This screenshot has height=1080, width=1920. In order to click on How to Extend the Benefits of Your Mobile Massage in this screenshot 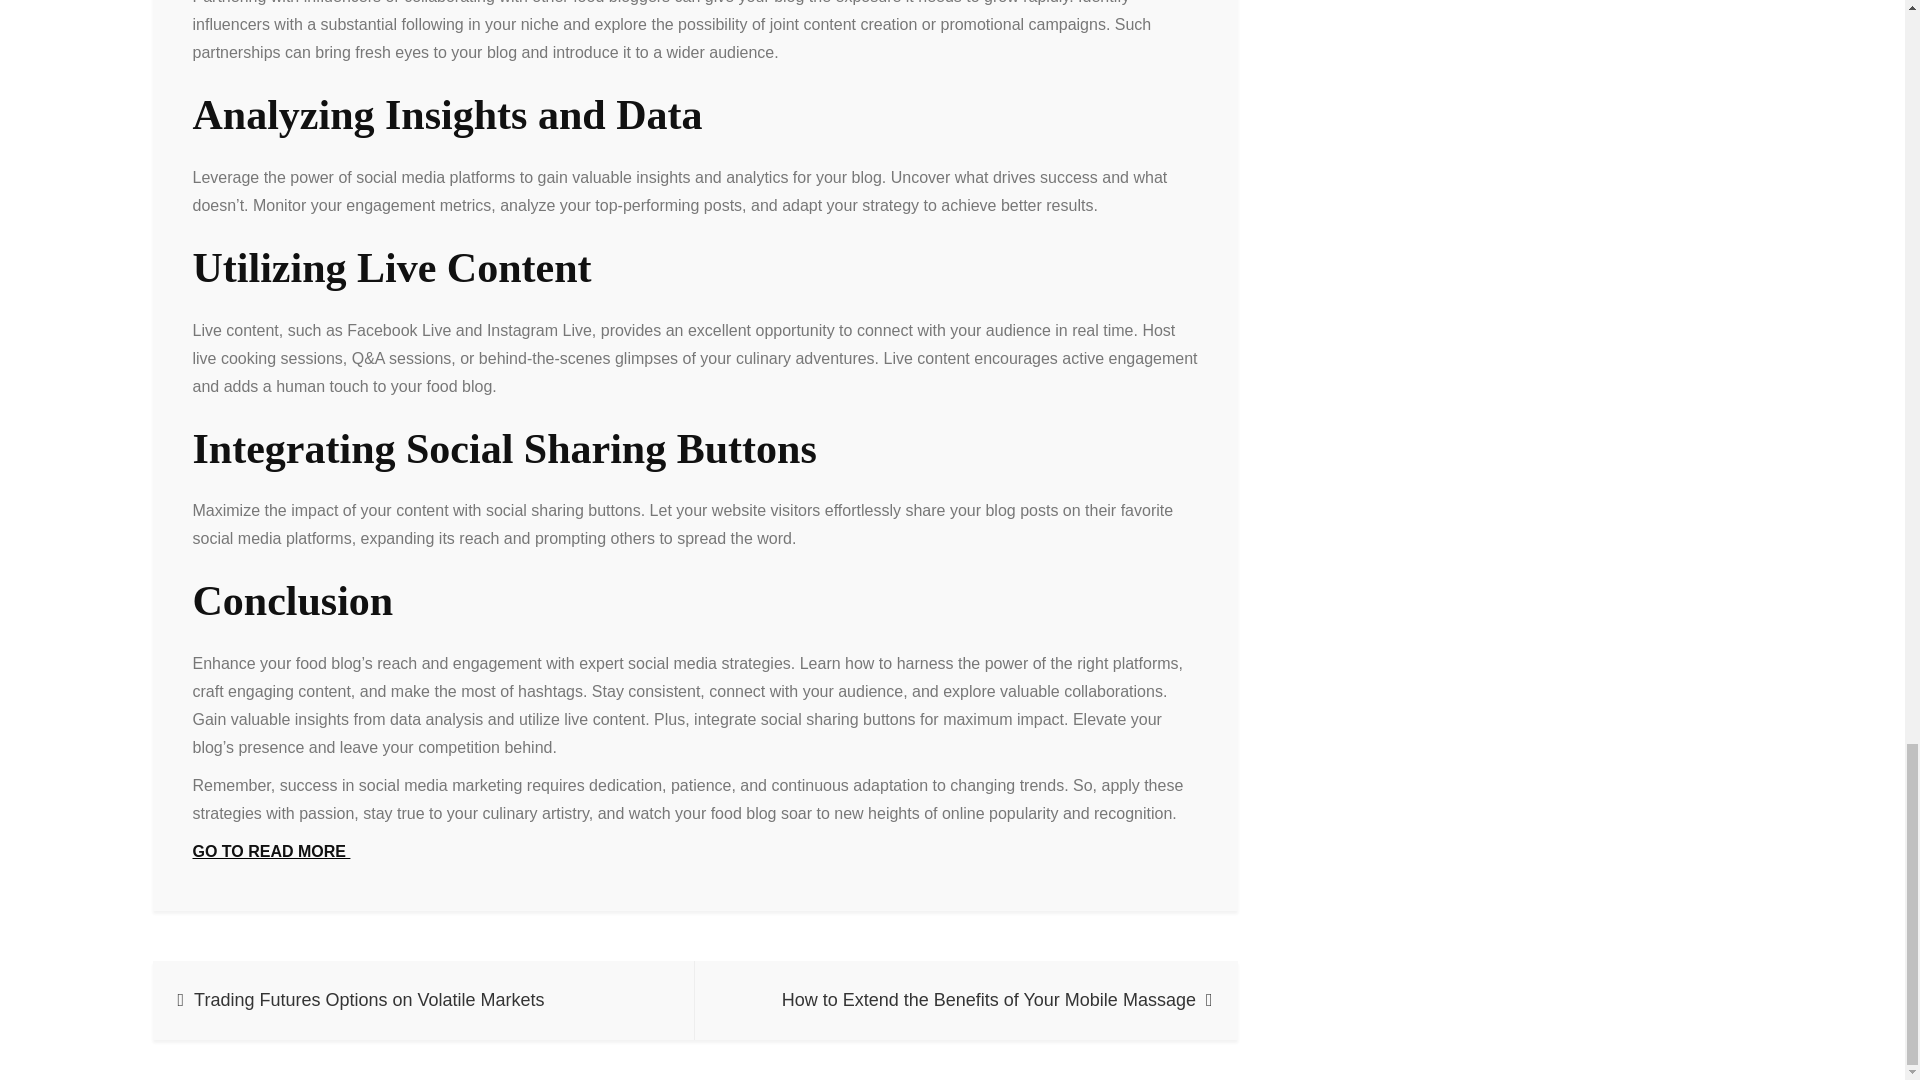, I will do `click(966, 1000)`.